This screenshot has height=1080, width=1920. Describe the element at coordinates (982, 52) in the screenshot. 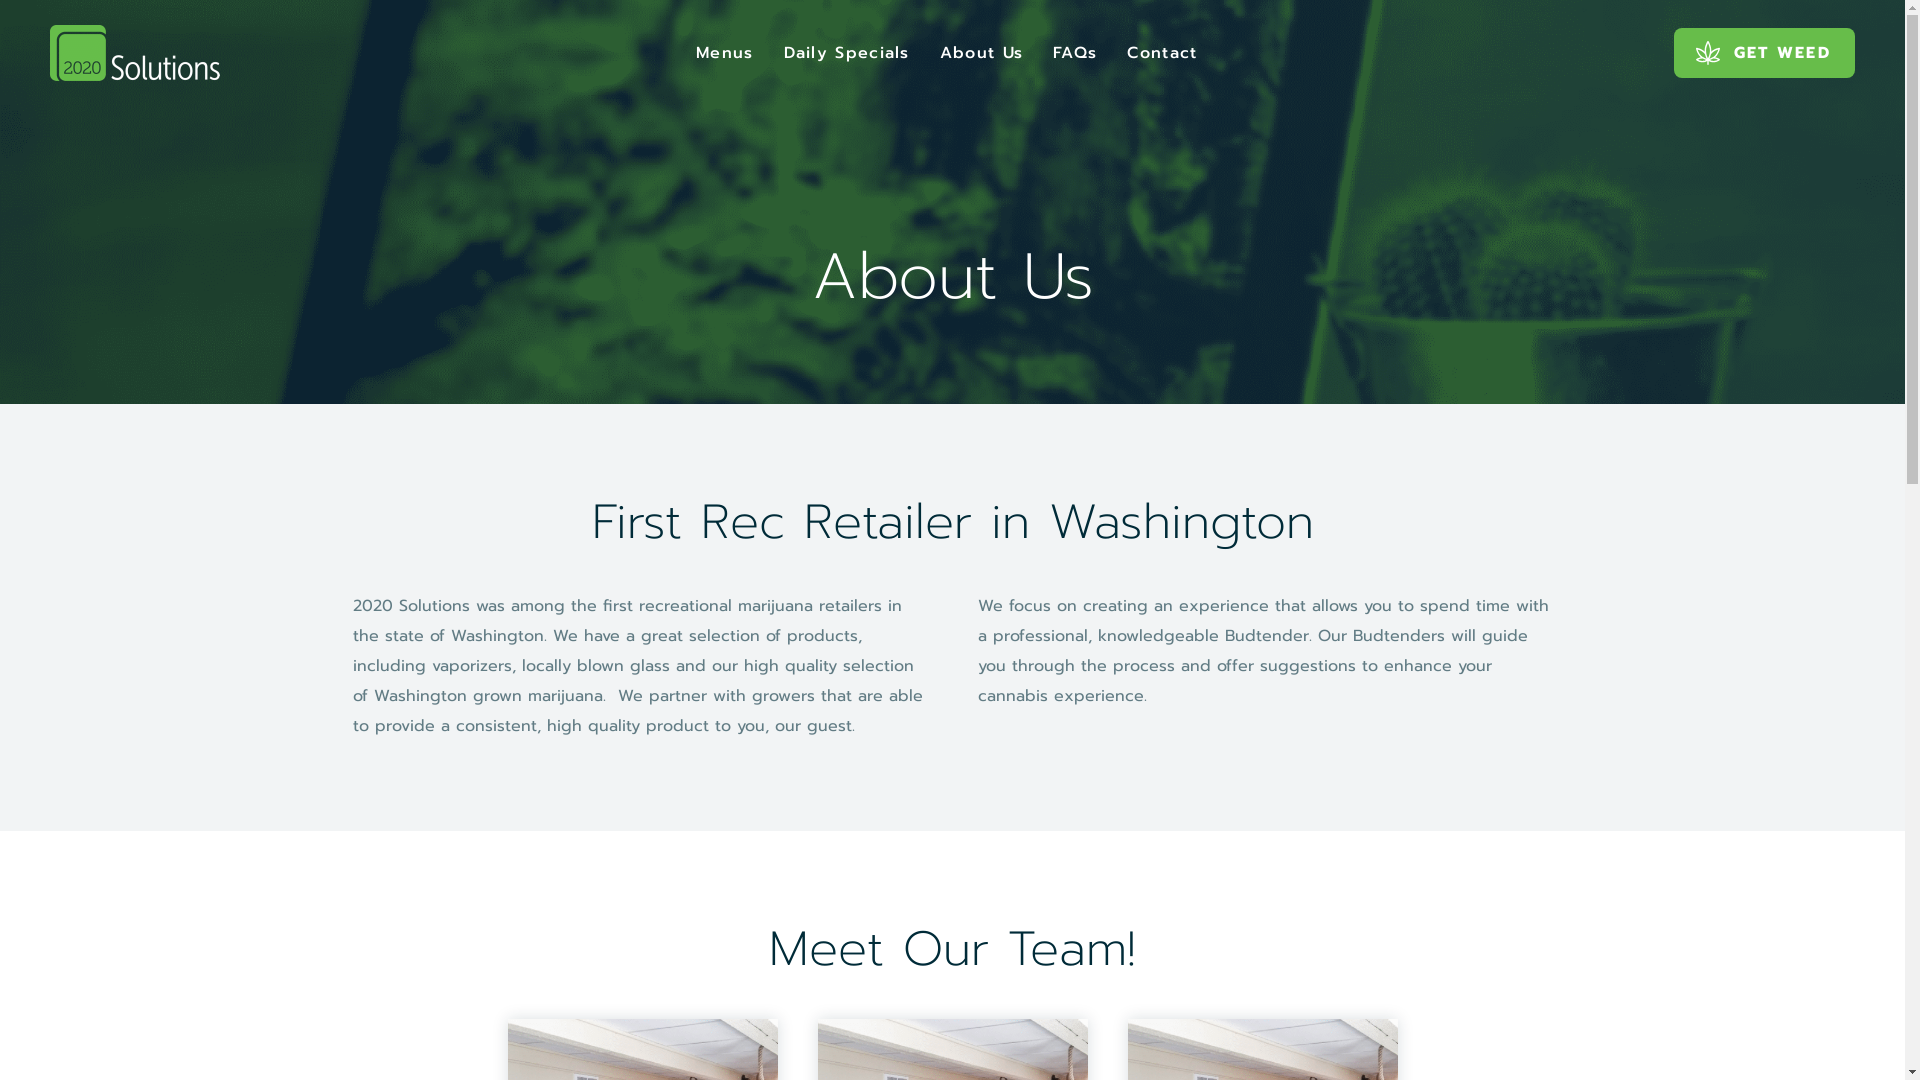

I see `About Us` at that location.